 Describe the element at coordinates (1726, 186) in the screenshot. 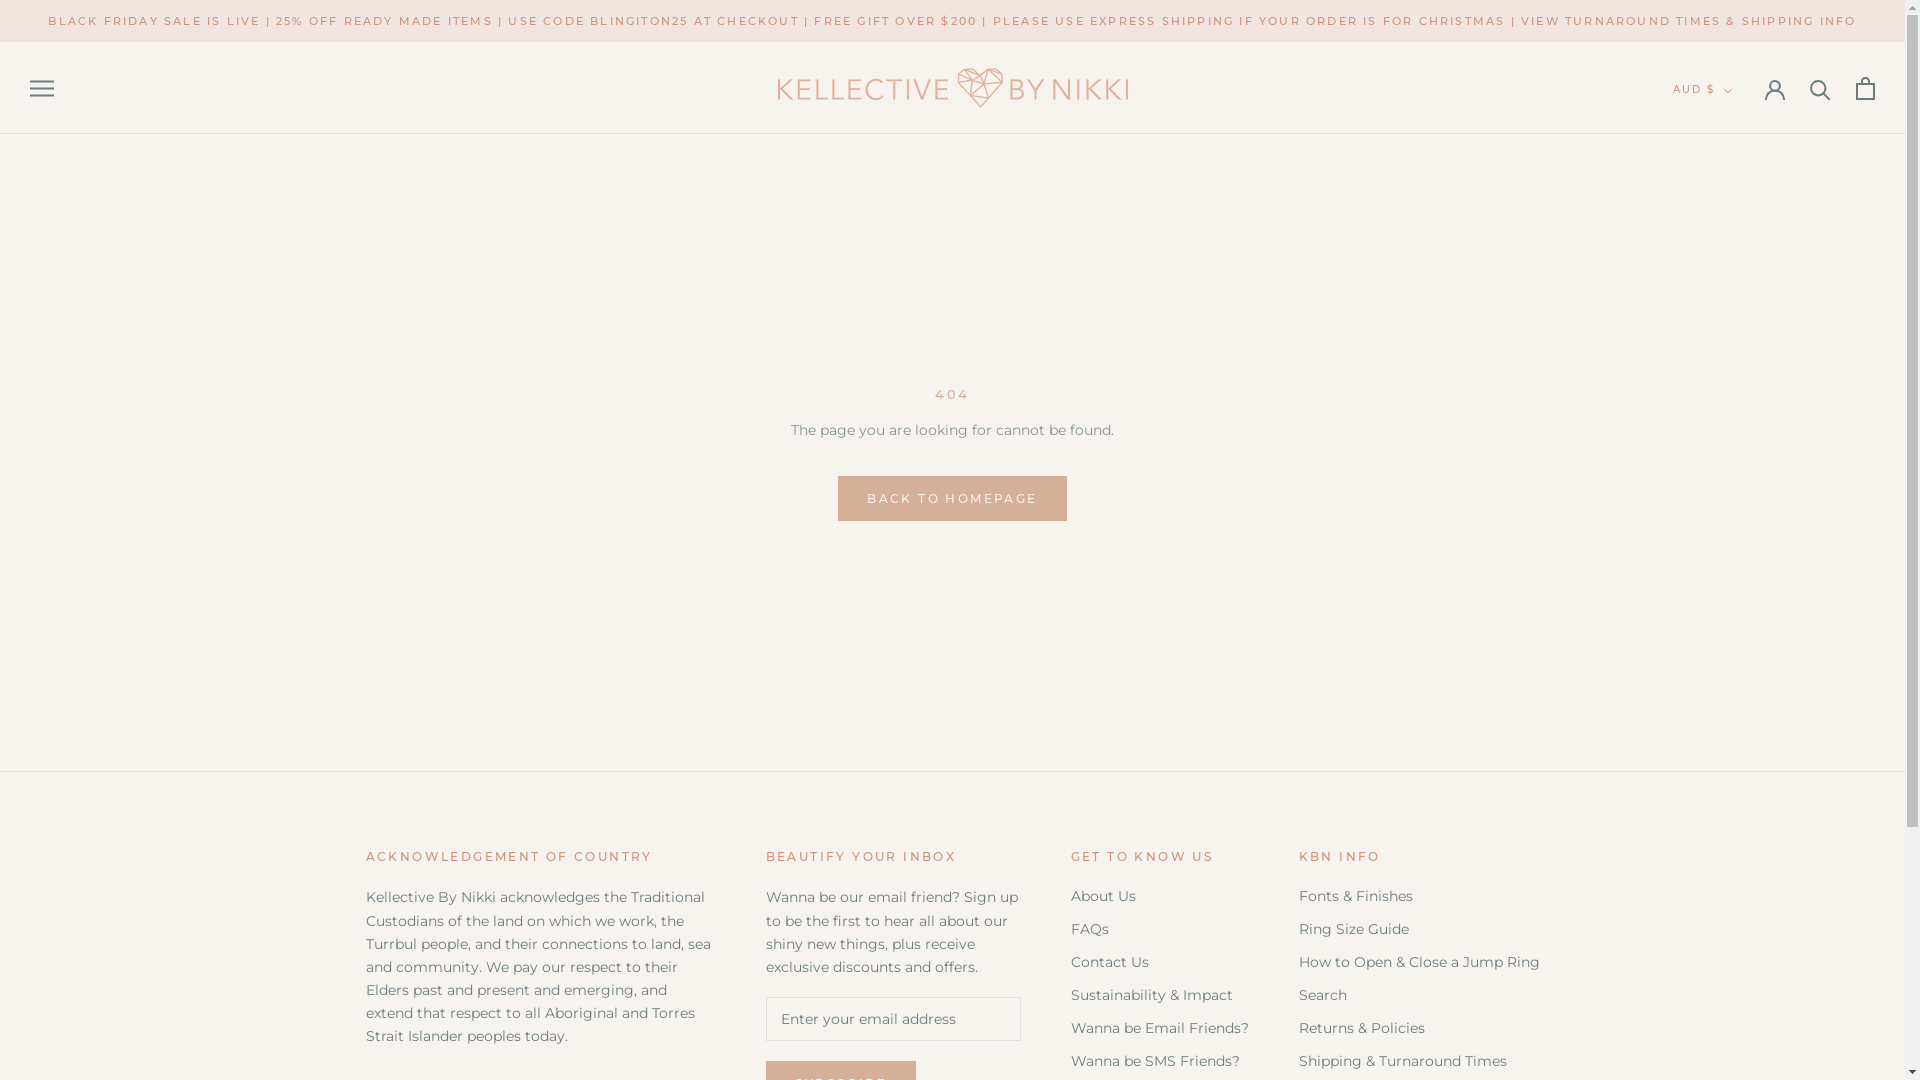

I see `USD` at that location.